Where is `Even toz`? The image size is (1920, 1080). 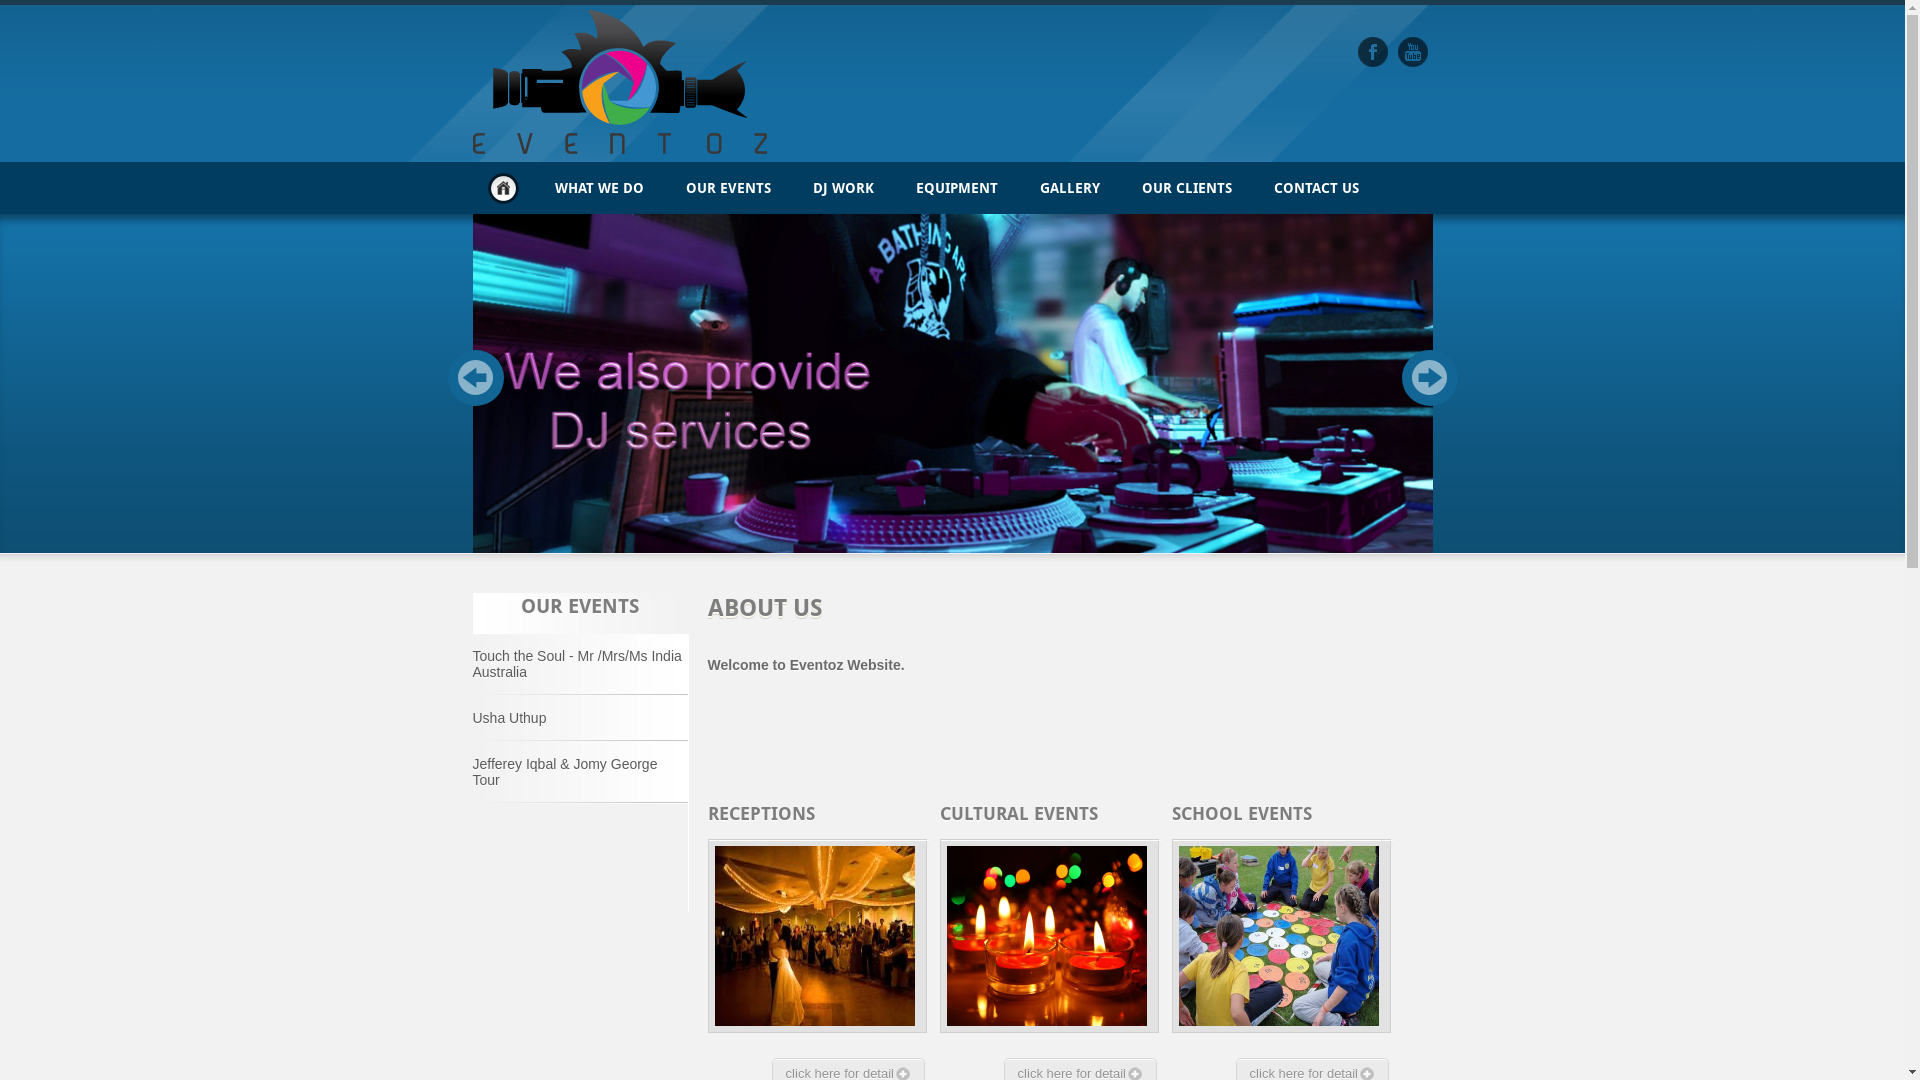
Even toz is located at coordinates (1413, 52).